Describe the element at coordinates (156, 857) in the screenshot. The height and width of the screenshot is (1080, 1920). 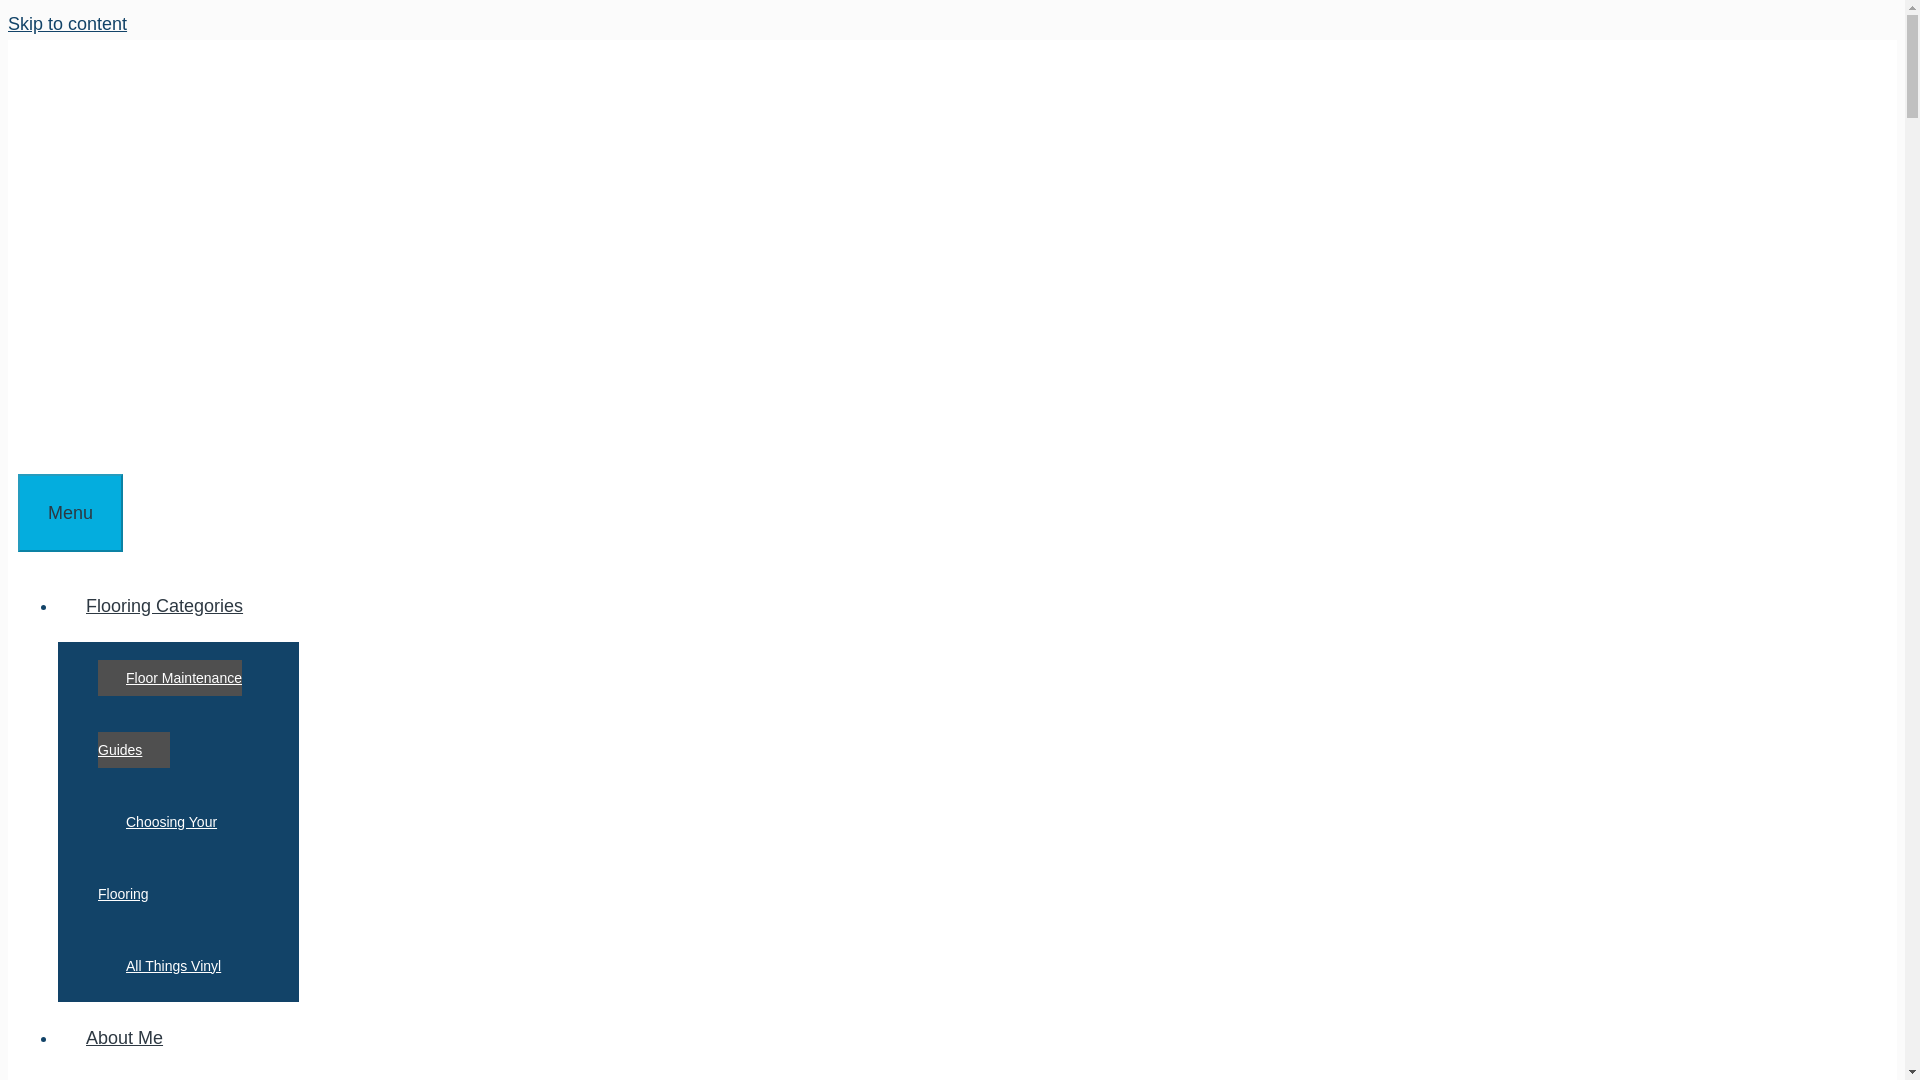
I see `Choosing Your Flooring` at that location.